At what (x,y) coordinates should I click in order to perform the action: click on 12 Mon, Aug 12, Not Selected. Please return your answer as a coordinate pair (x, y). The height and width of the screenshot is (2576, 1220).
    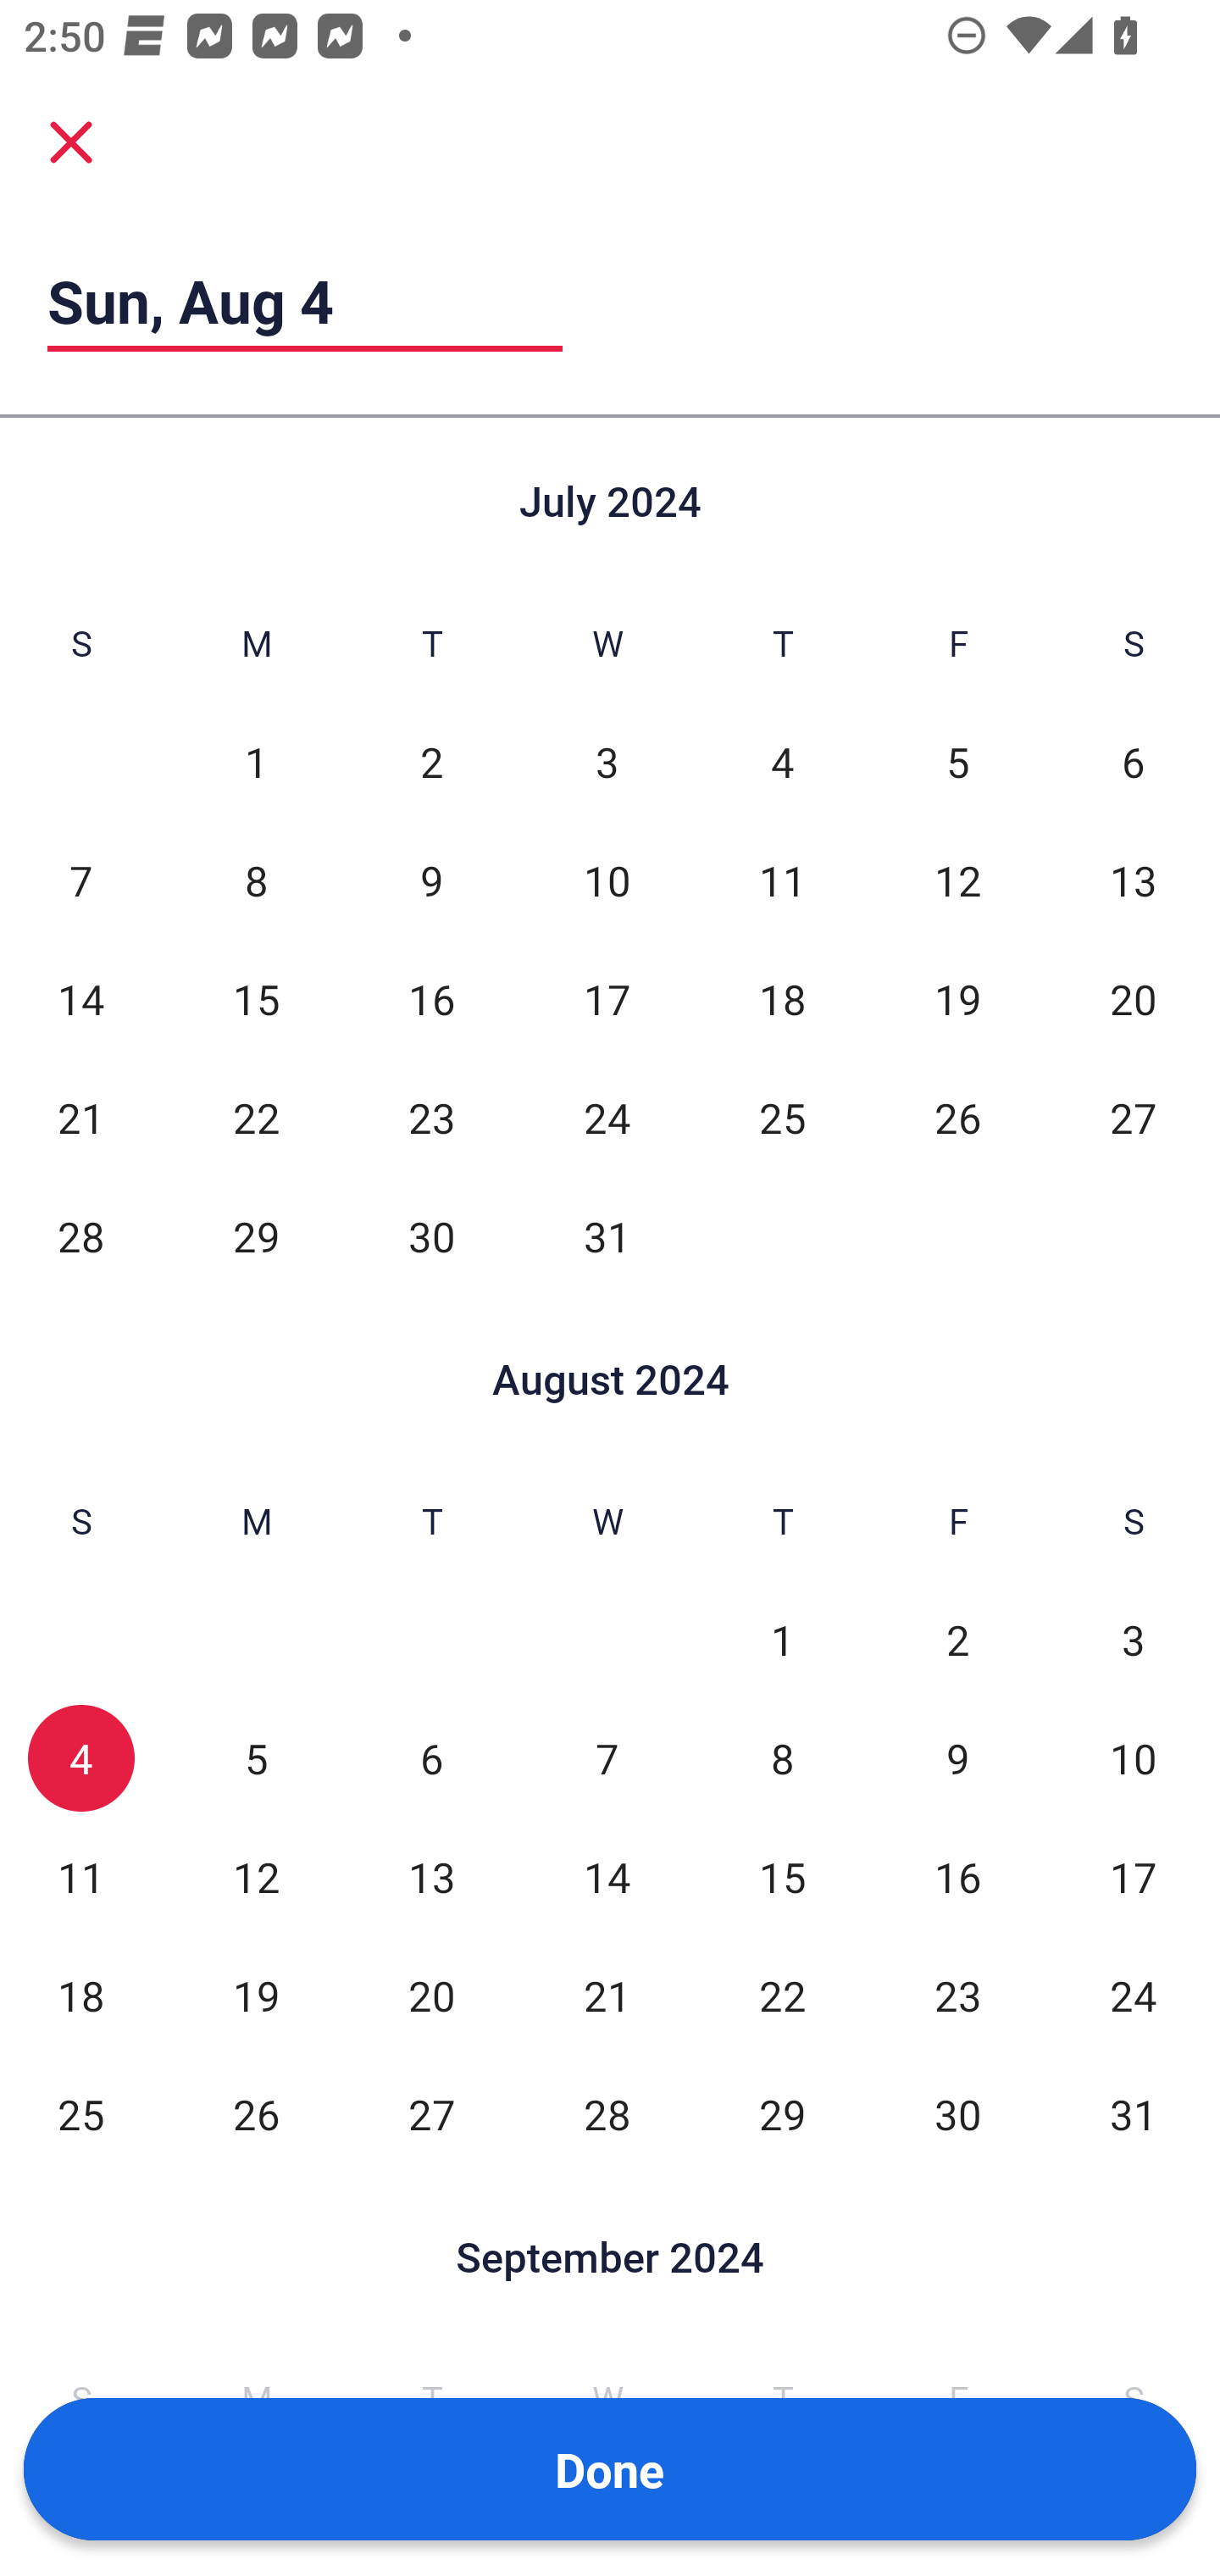
    Looking at the image, I should click on (256, 1878).